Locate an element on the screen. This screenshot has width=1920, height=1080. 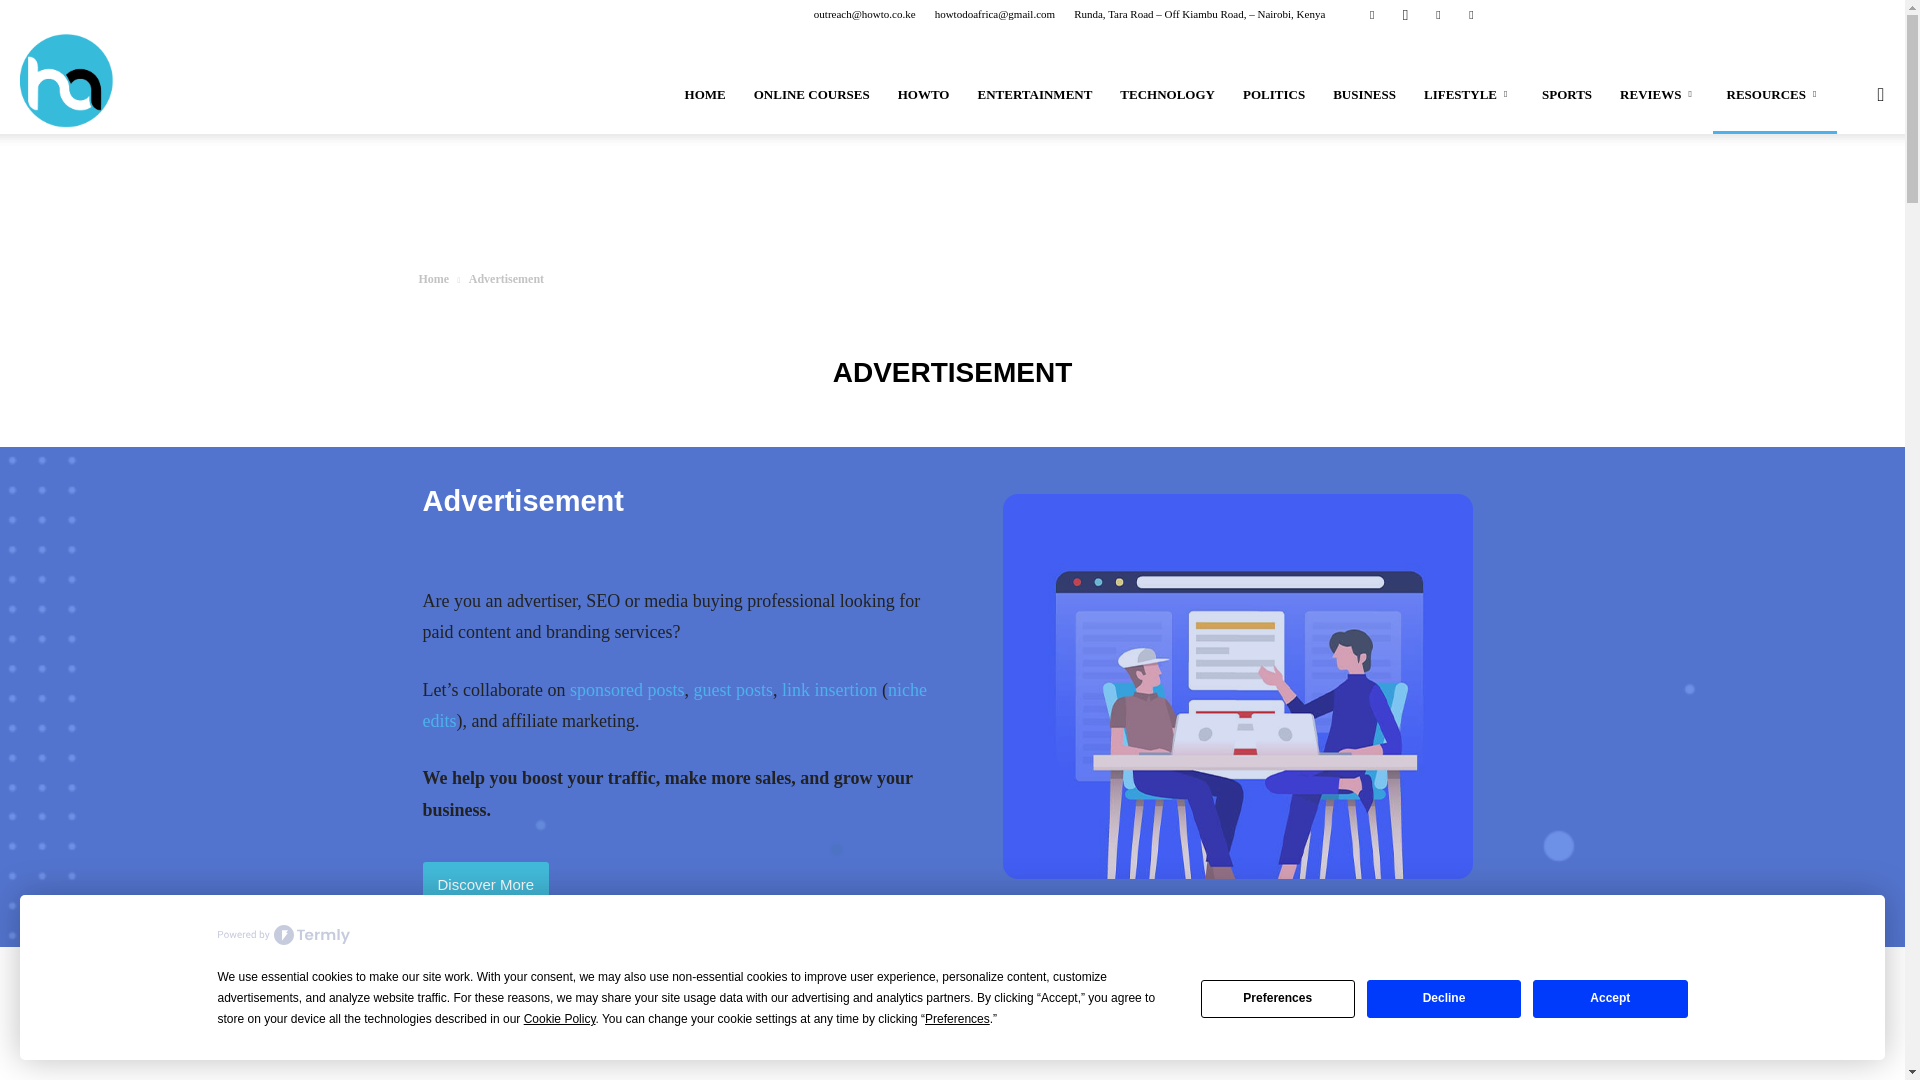
Linkedin is located at coordinates (1438, 14).